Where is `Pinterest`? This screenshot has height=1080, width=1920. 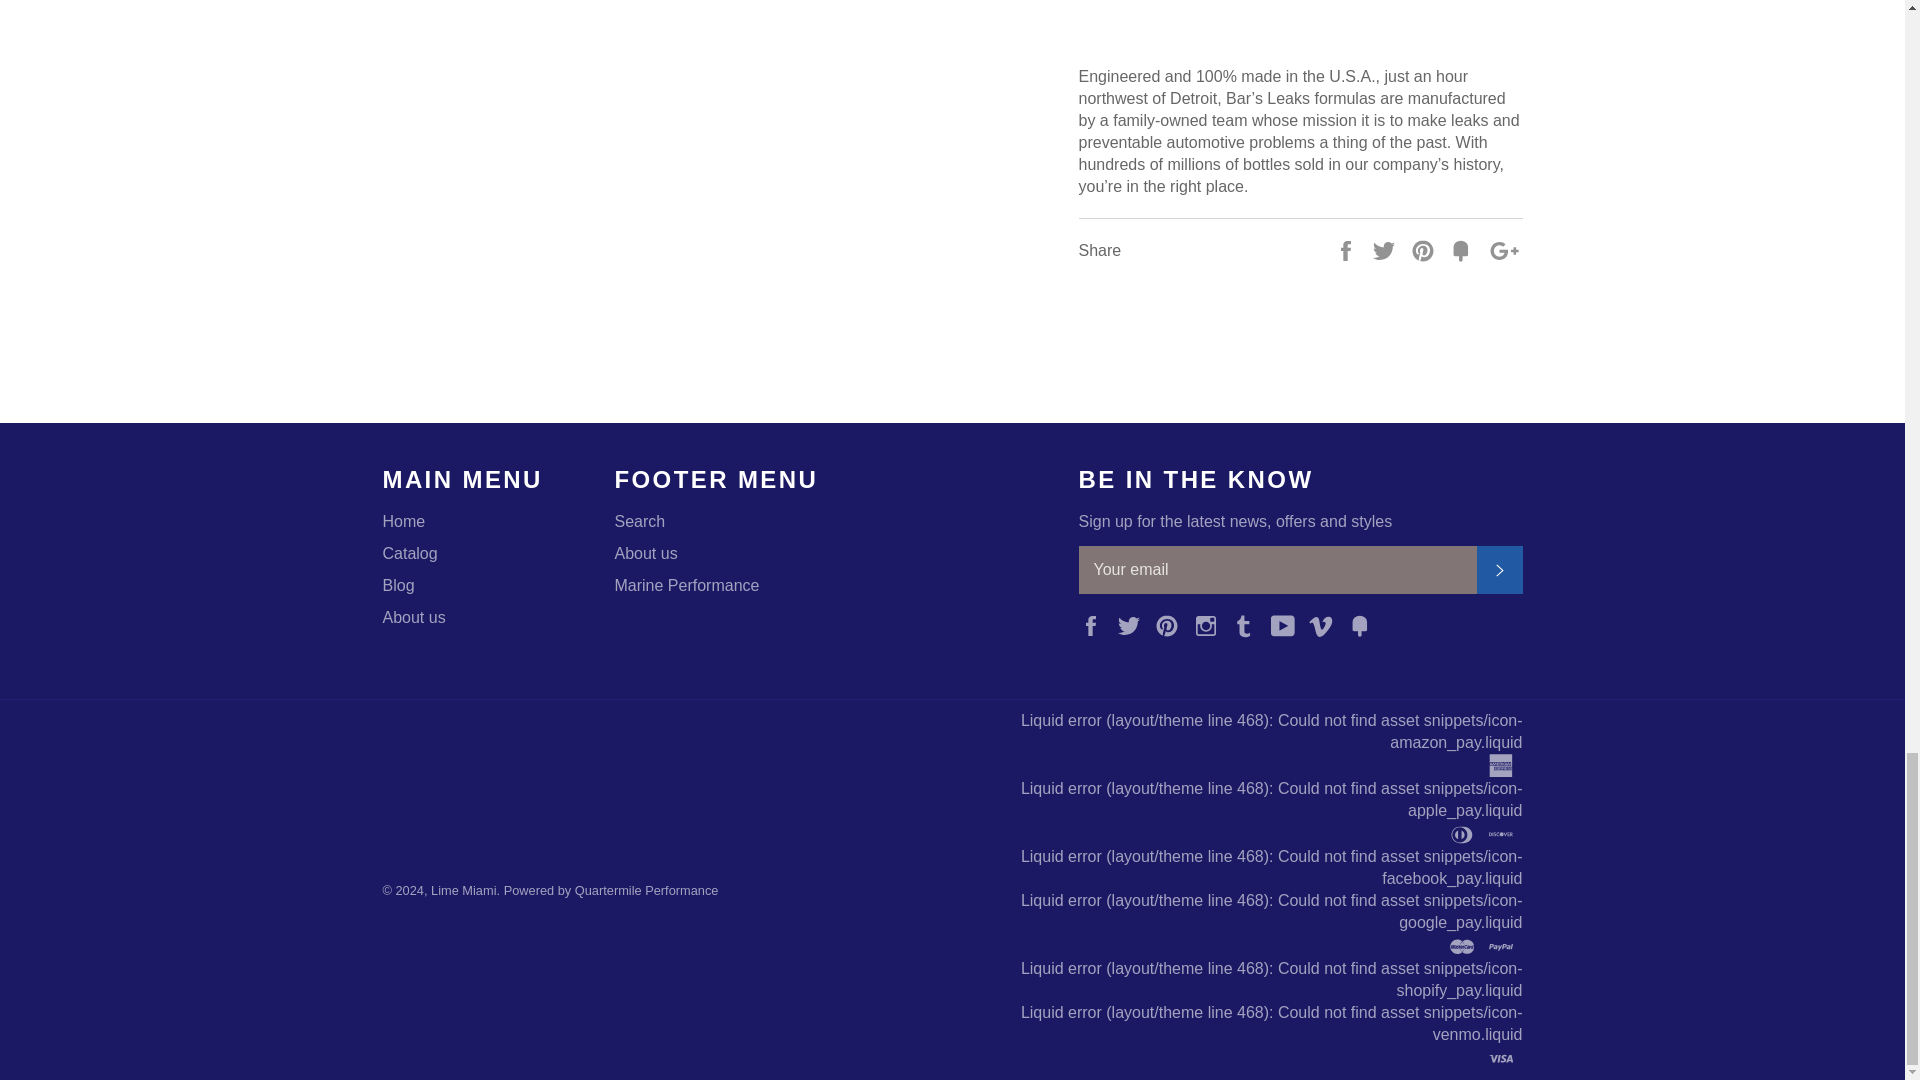
Pinterest is located at coordinates (1172, 624).